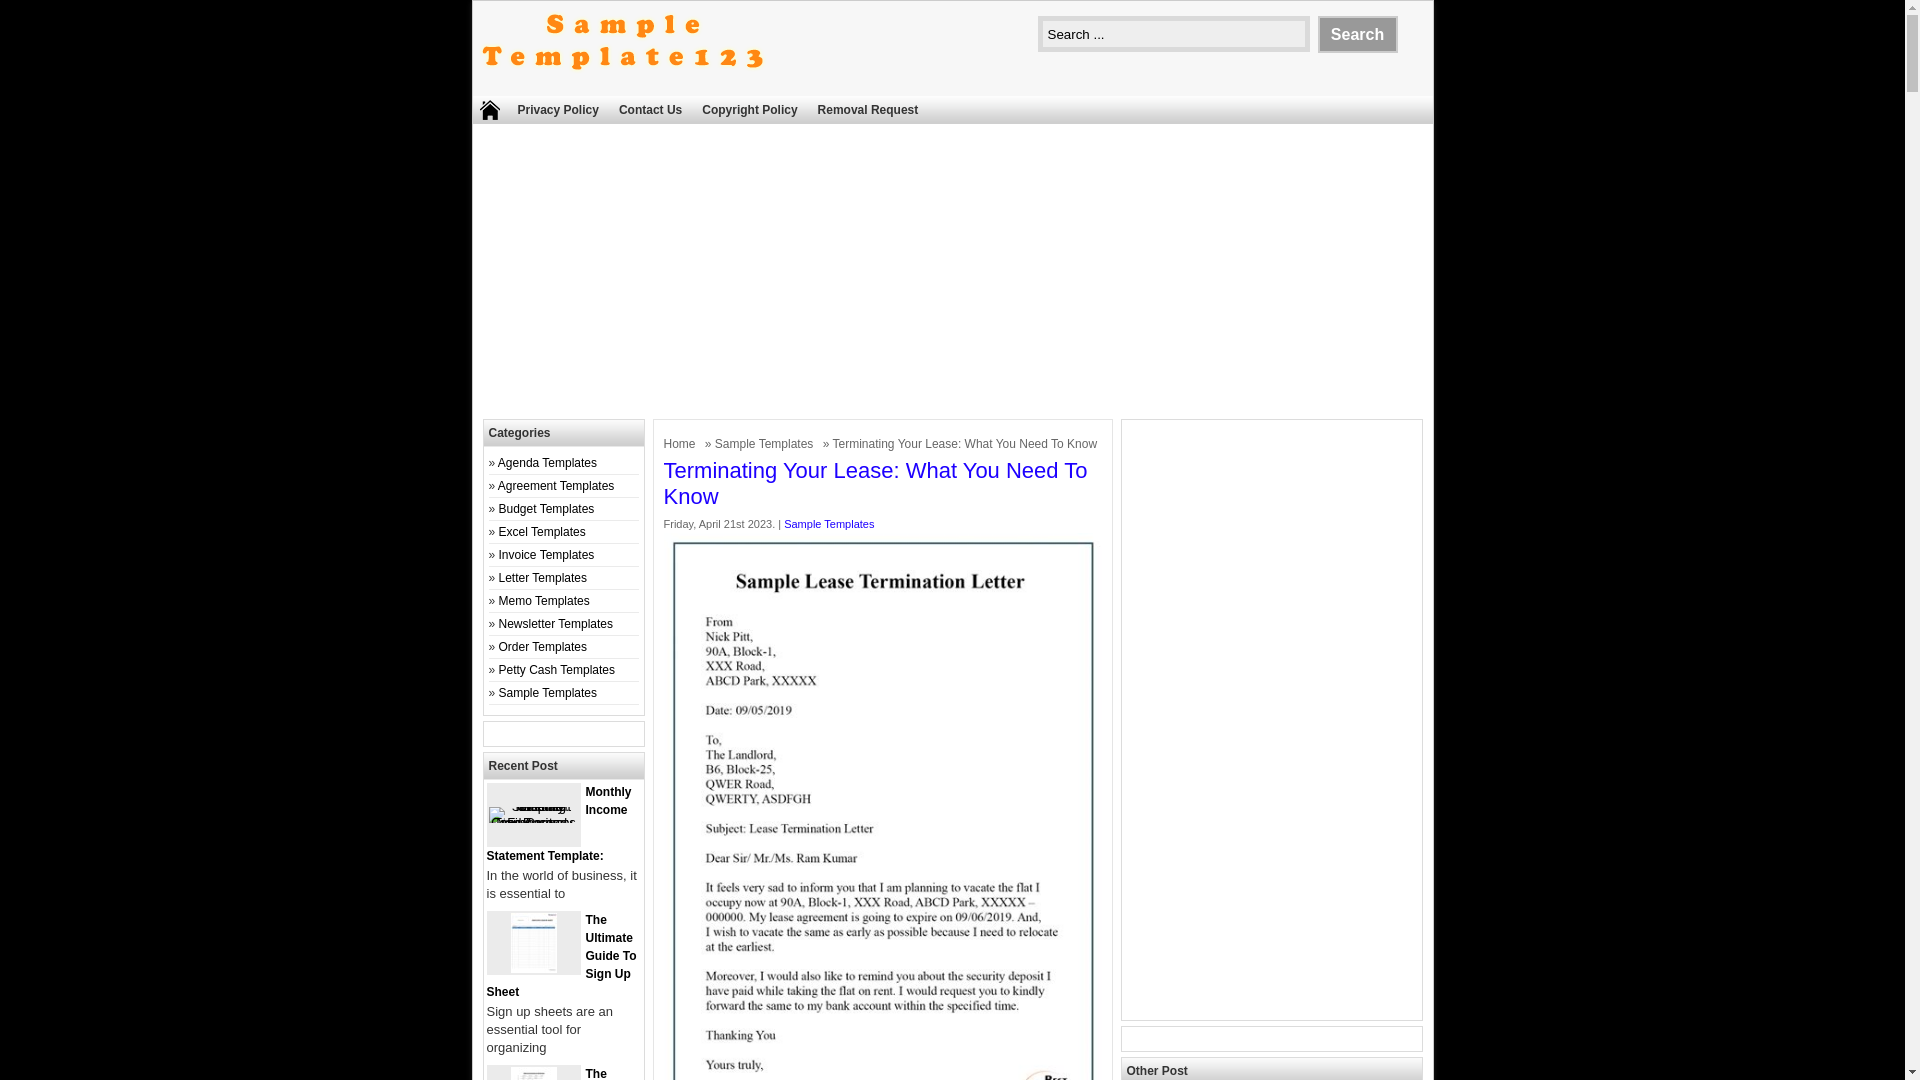 This screenshot has height=1080, width=1920. What do you see at coordinates (868, 110) in the screenshot?
I see `Removal Request` at bounding box center [868, 110].